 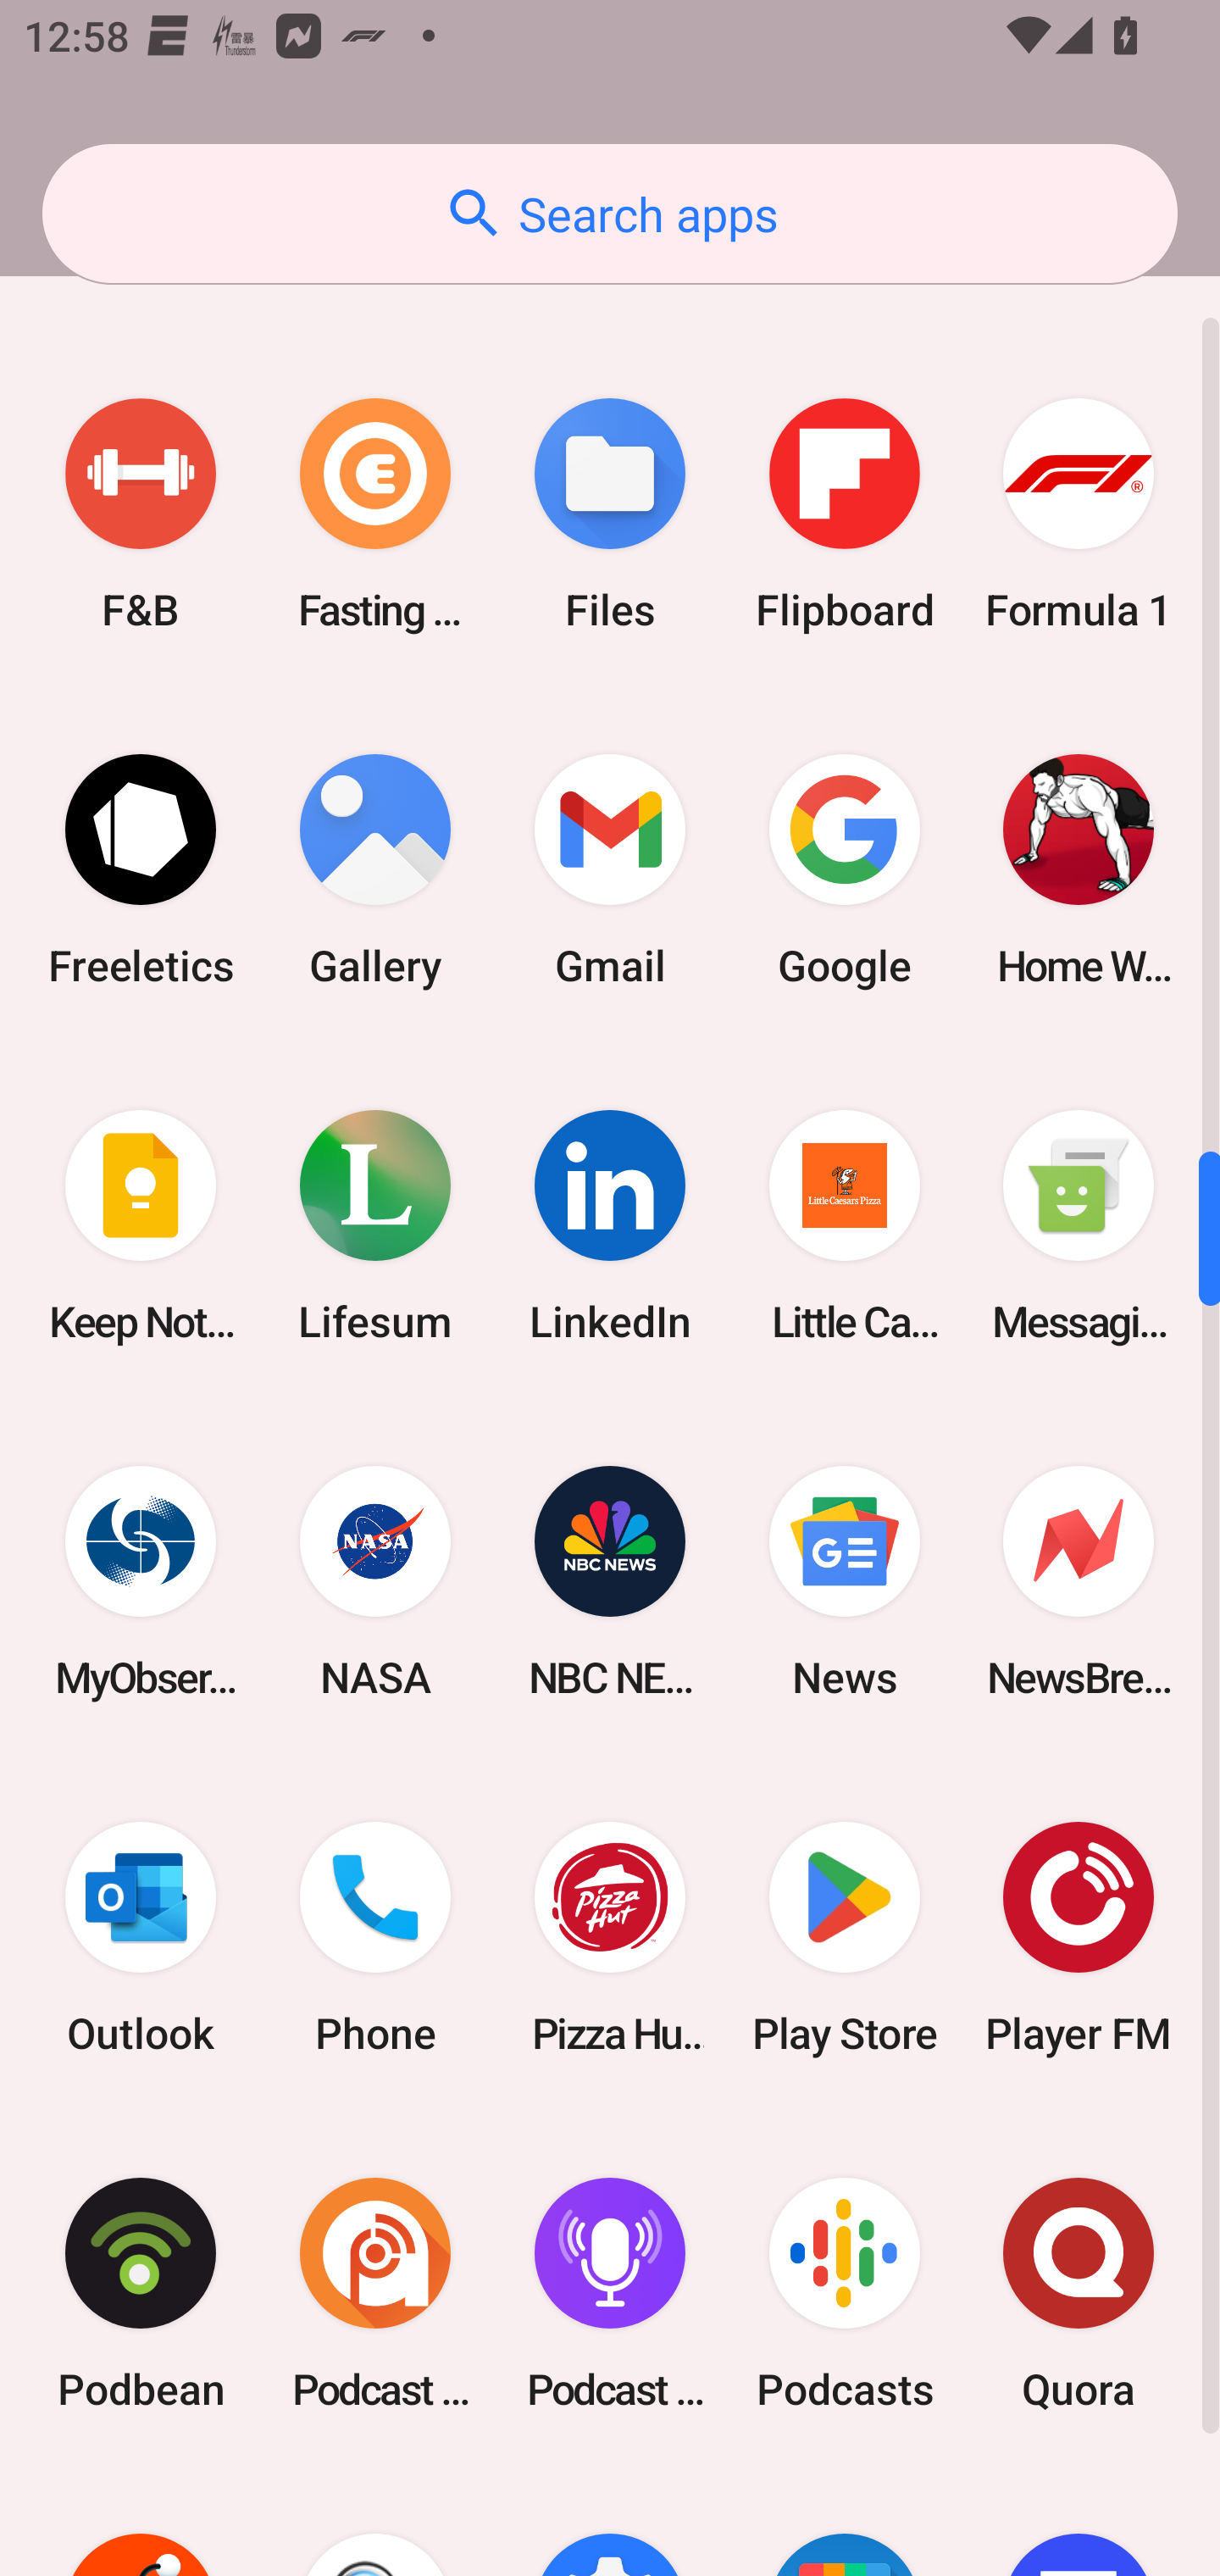 What do you see at coordinates (844, 1581) in the screenshot?
I see `News` at bounding box center [844, 1581].